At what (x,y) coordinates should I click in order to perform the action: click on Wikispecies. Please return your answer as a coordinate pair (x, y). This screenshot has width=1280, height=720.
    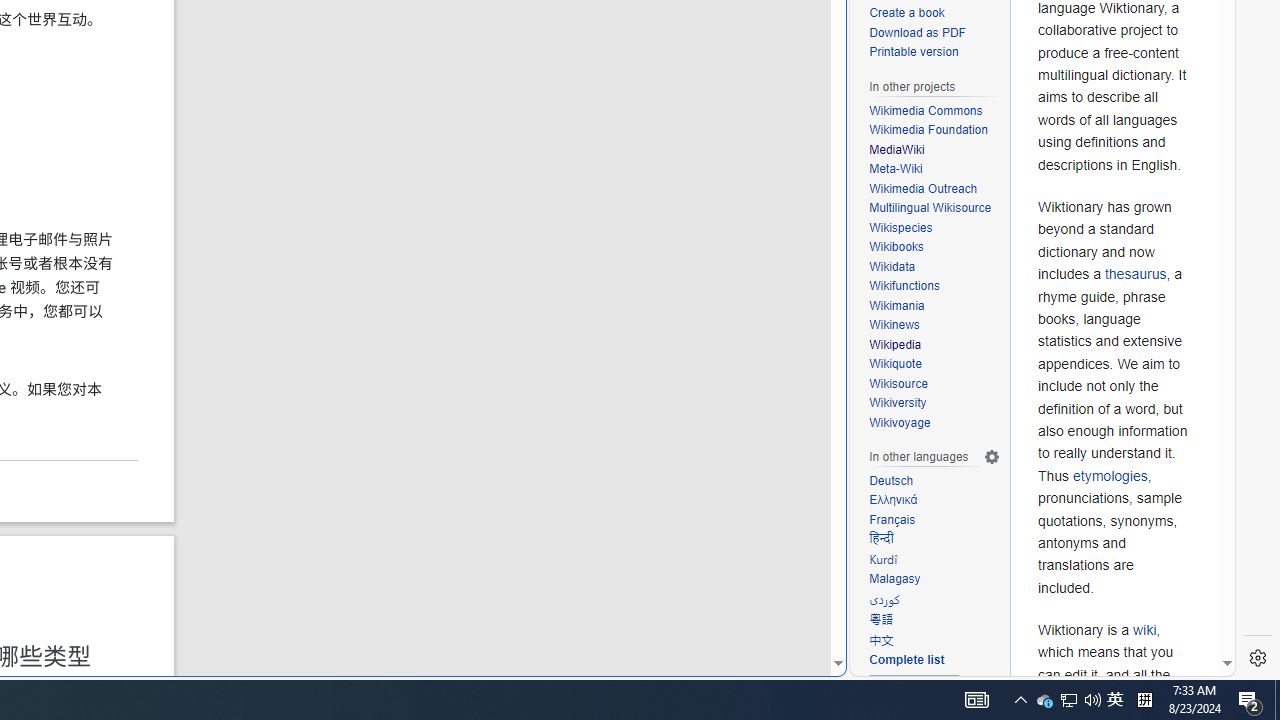
    Looking at the image, I should click on (934, 228).